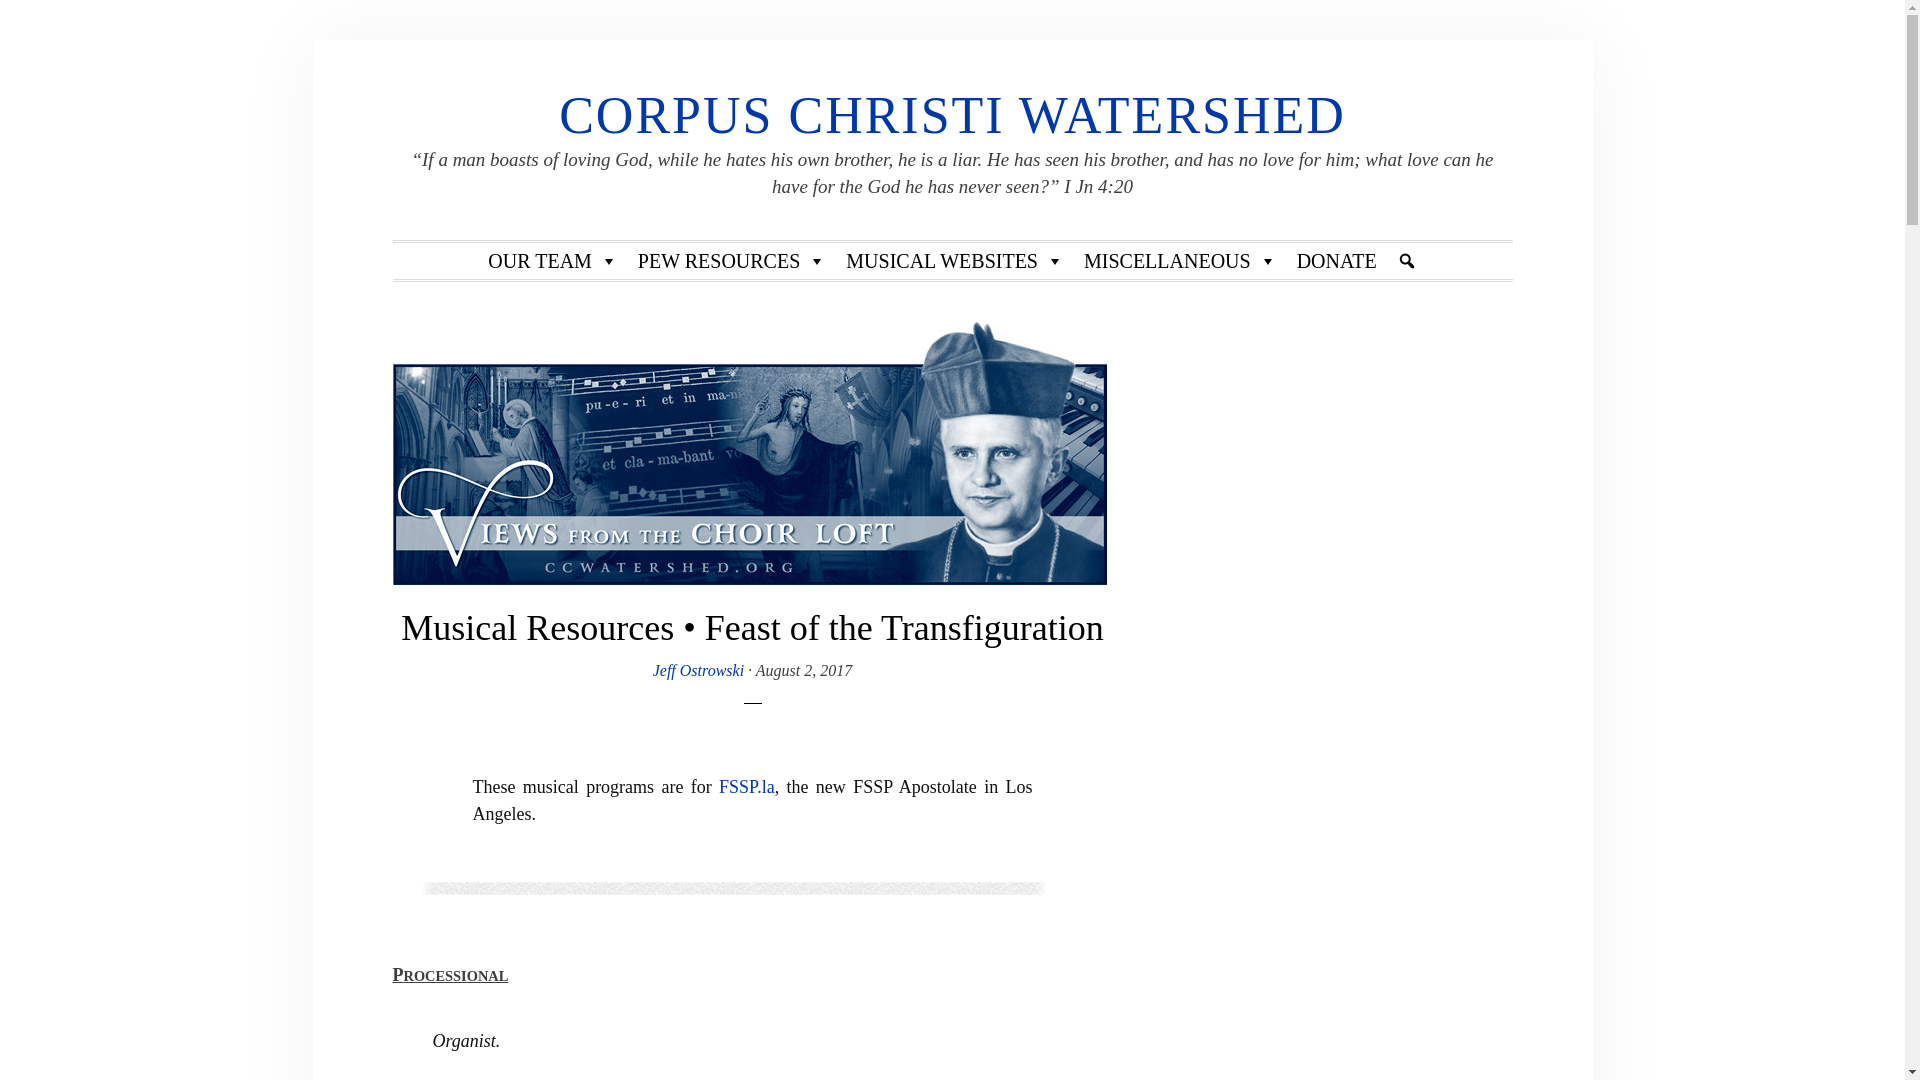 This screenshot has height=1080, width=1920. What do you see at coordinates (731, 260) in the screenshot?
I see `PEW RESOURCES` at bounding box center [731, 260].